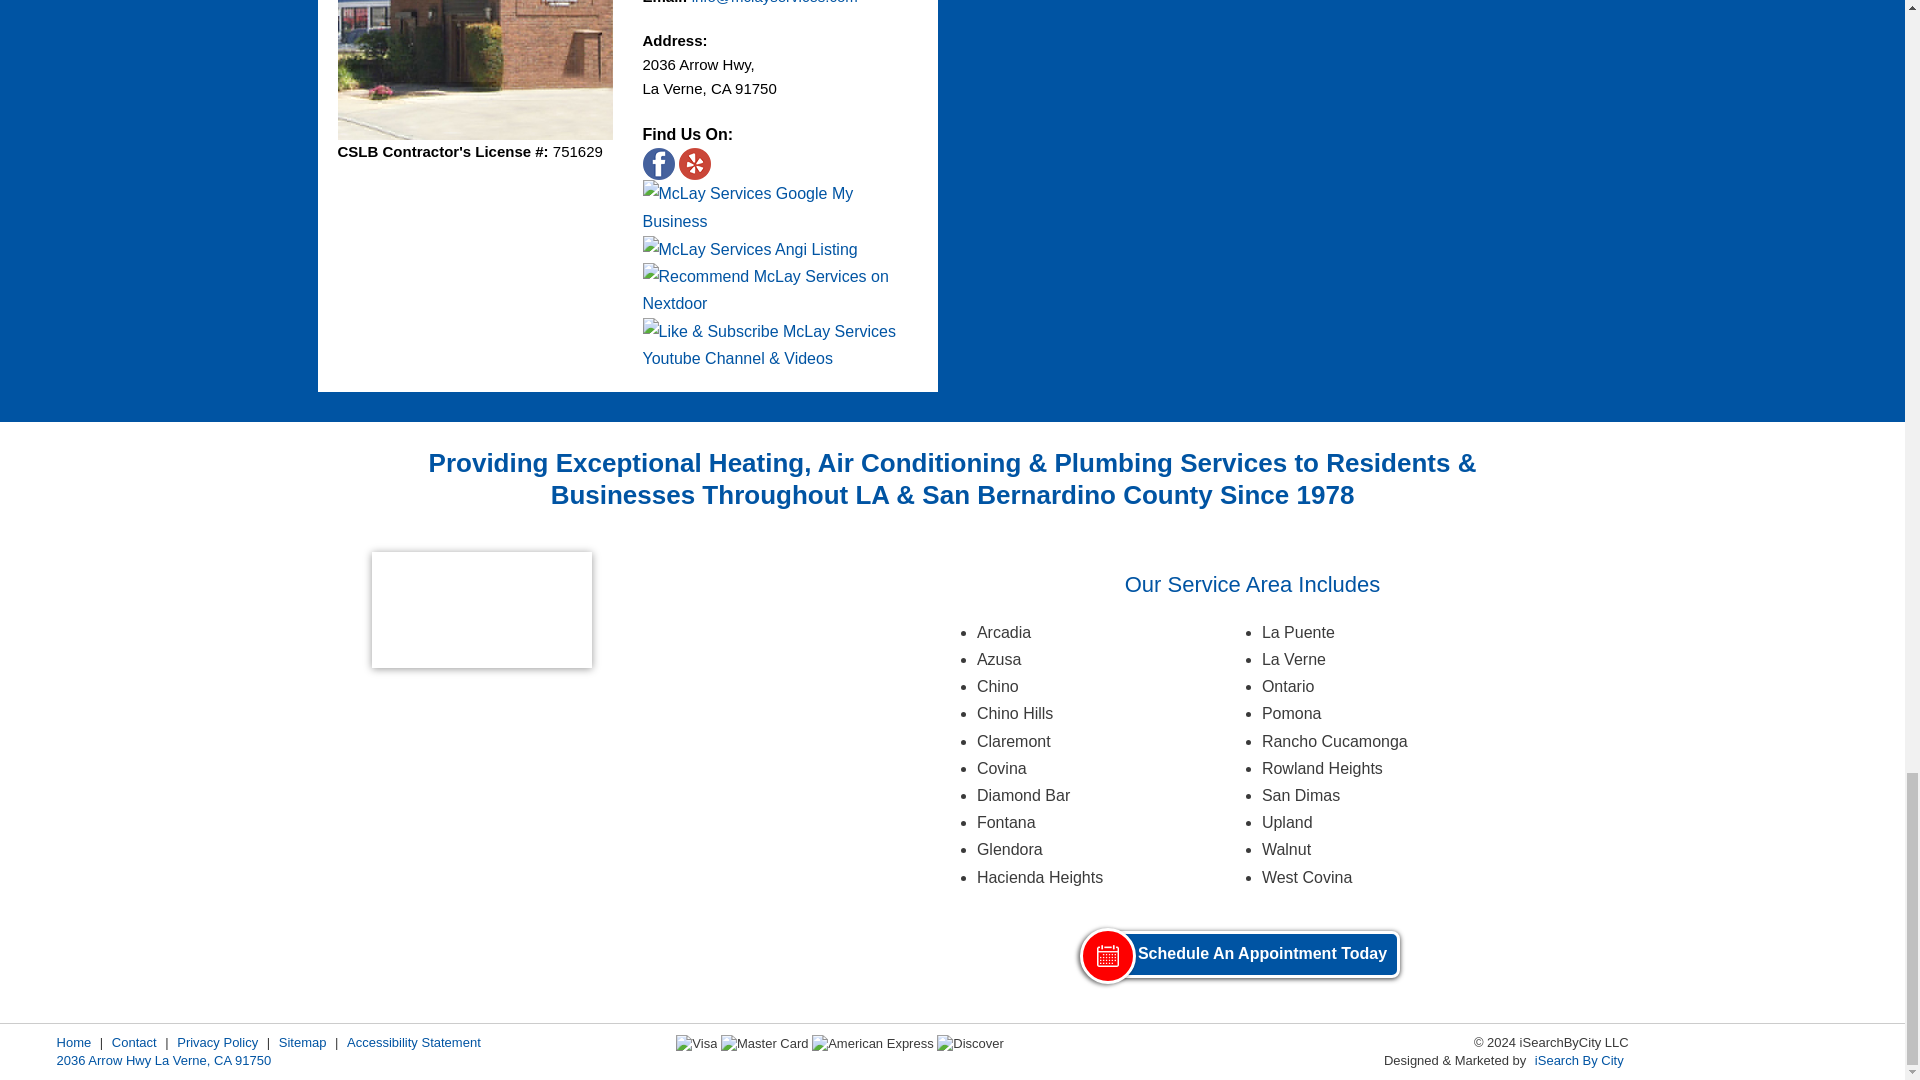  I want to click on Buy with AmEx, so click(872, 1042).